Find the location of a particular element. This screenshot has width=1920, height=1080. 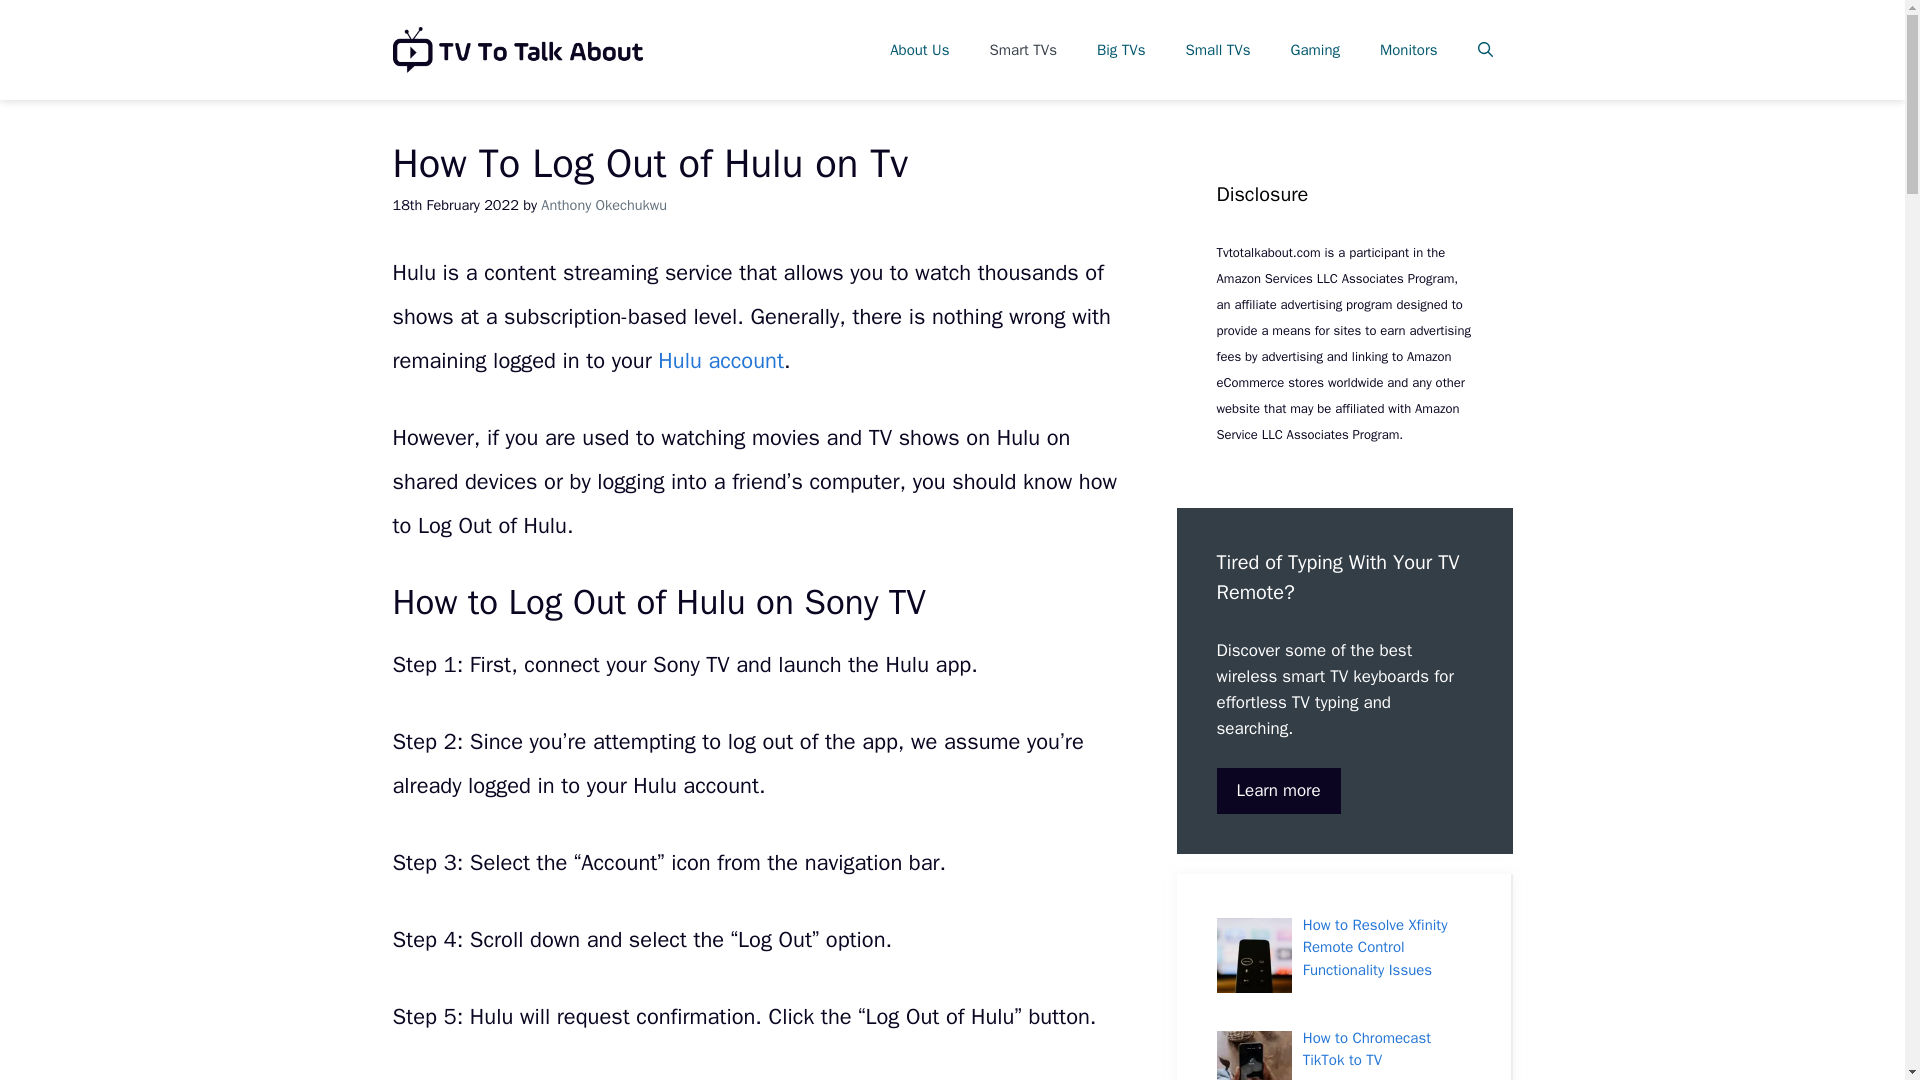

Gaming is located at coordinates (1315, 50).